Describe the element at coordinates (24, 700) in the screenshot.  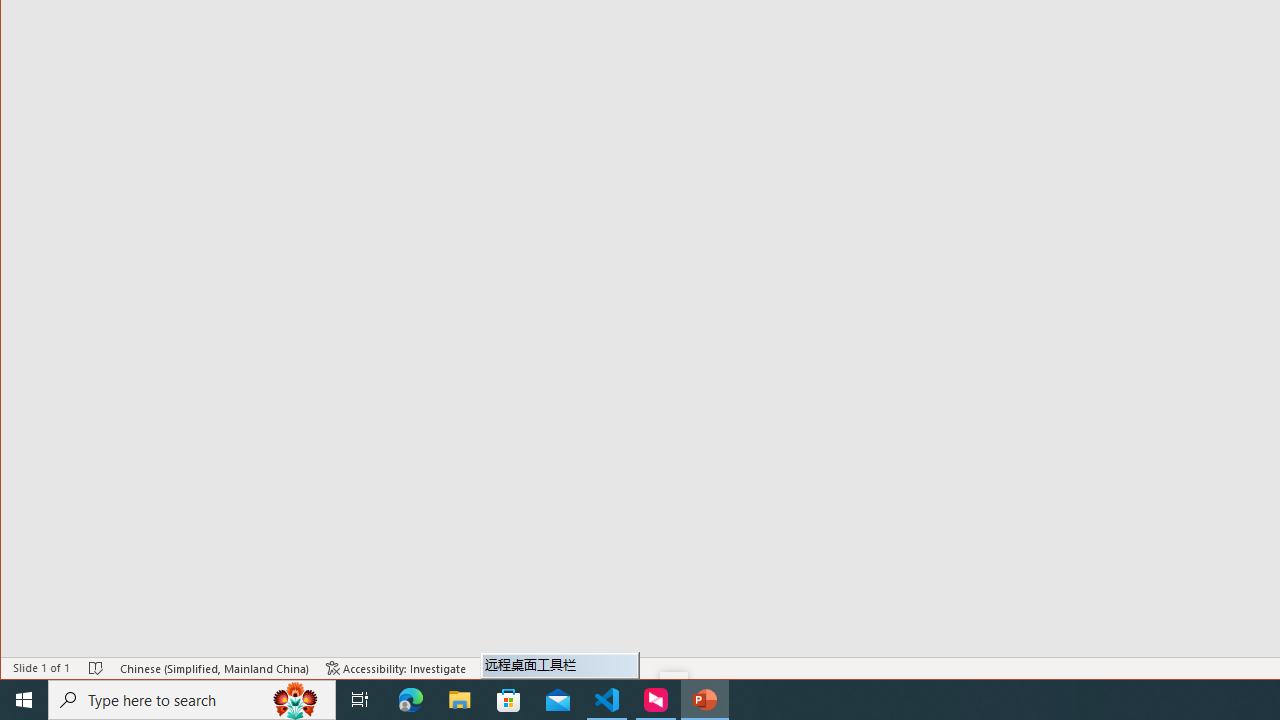
I see `Start` at that location.